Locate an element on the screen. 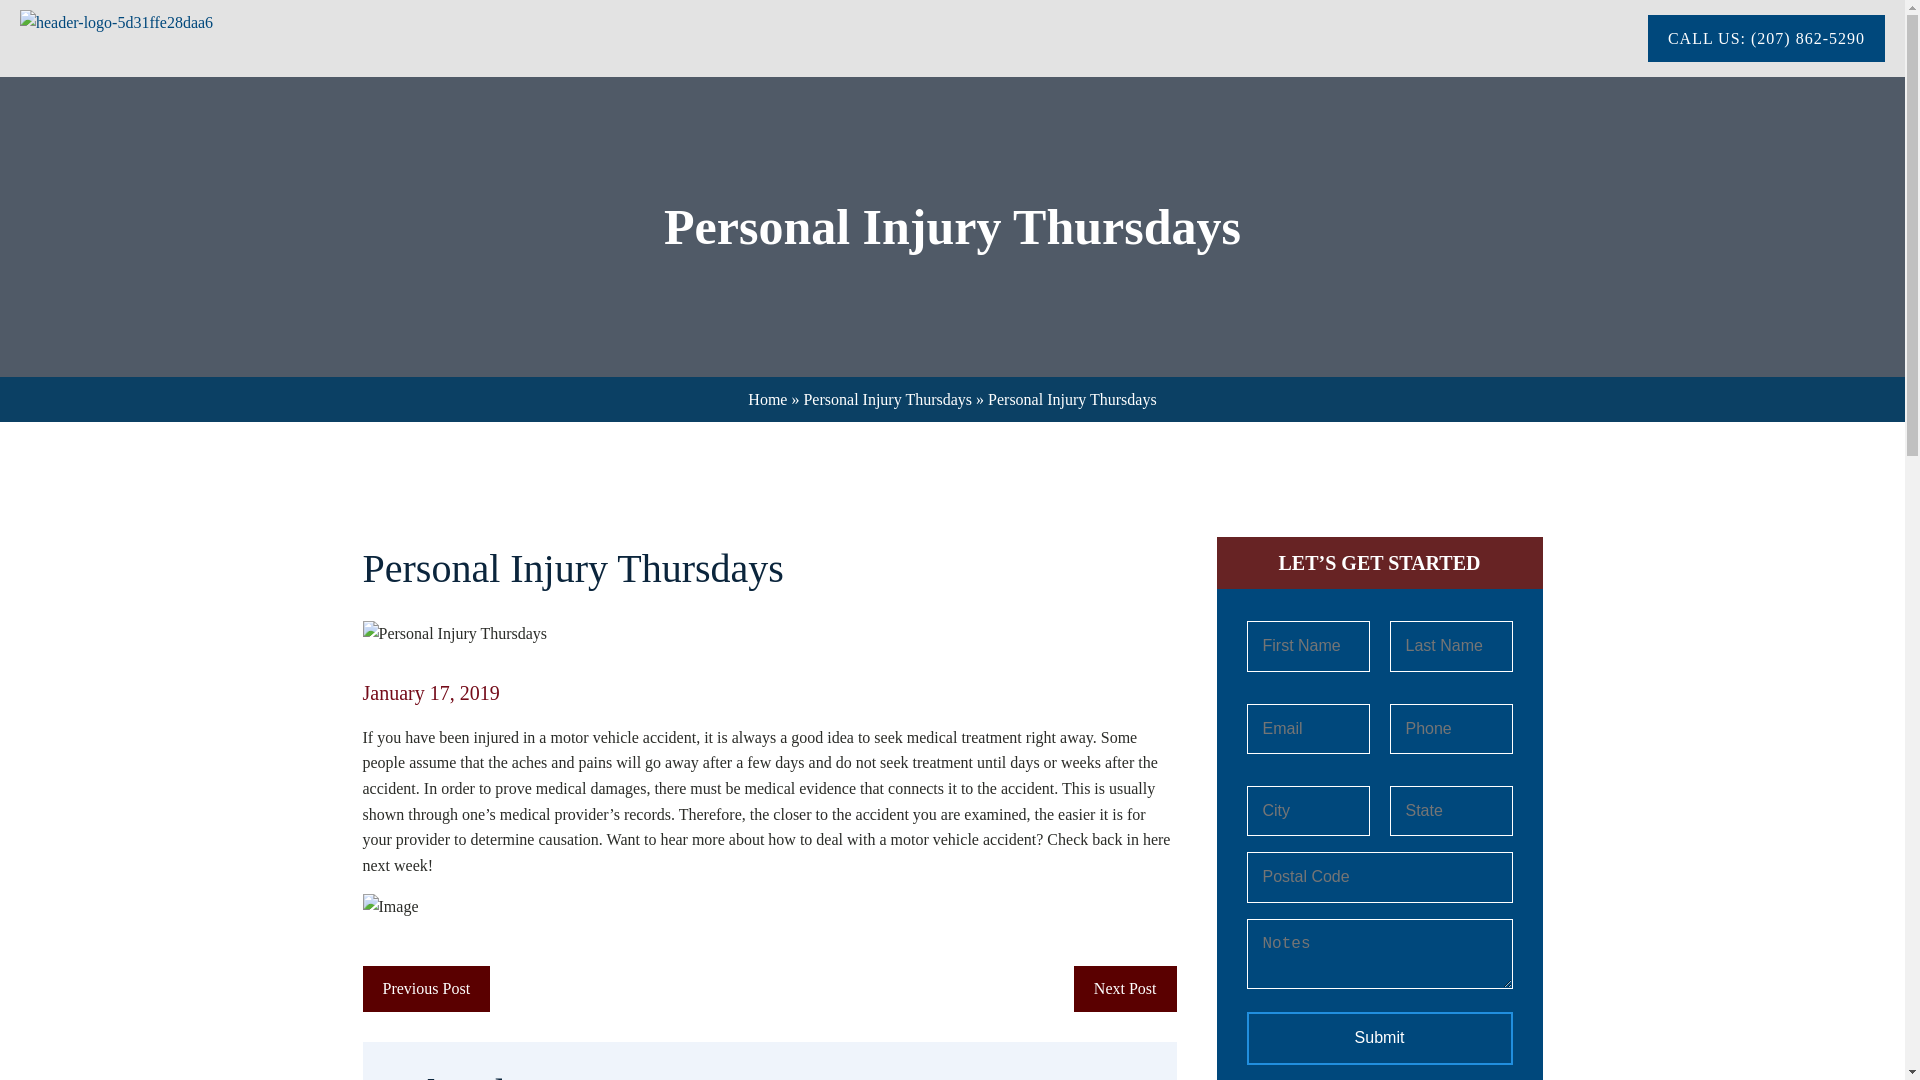  Next Post is located at coordinates (1124, 988).